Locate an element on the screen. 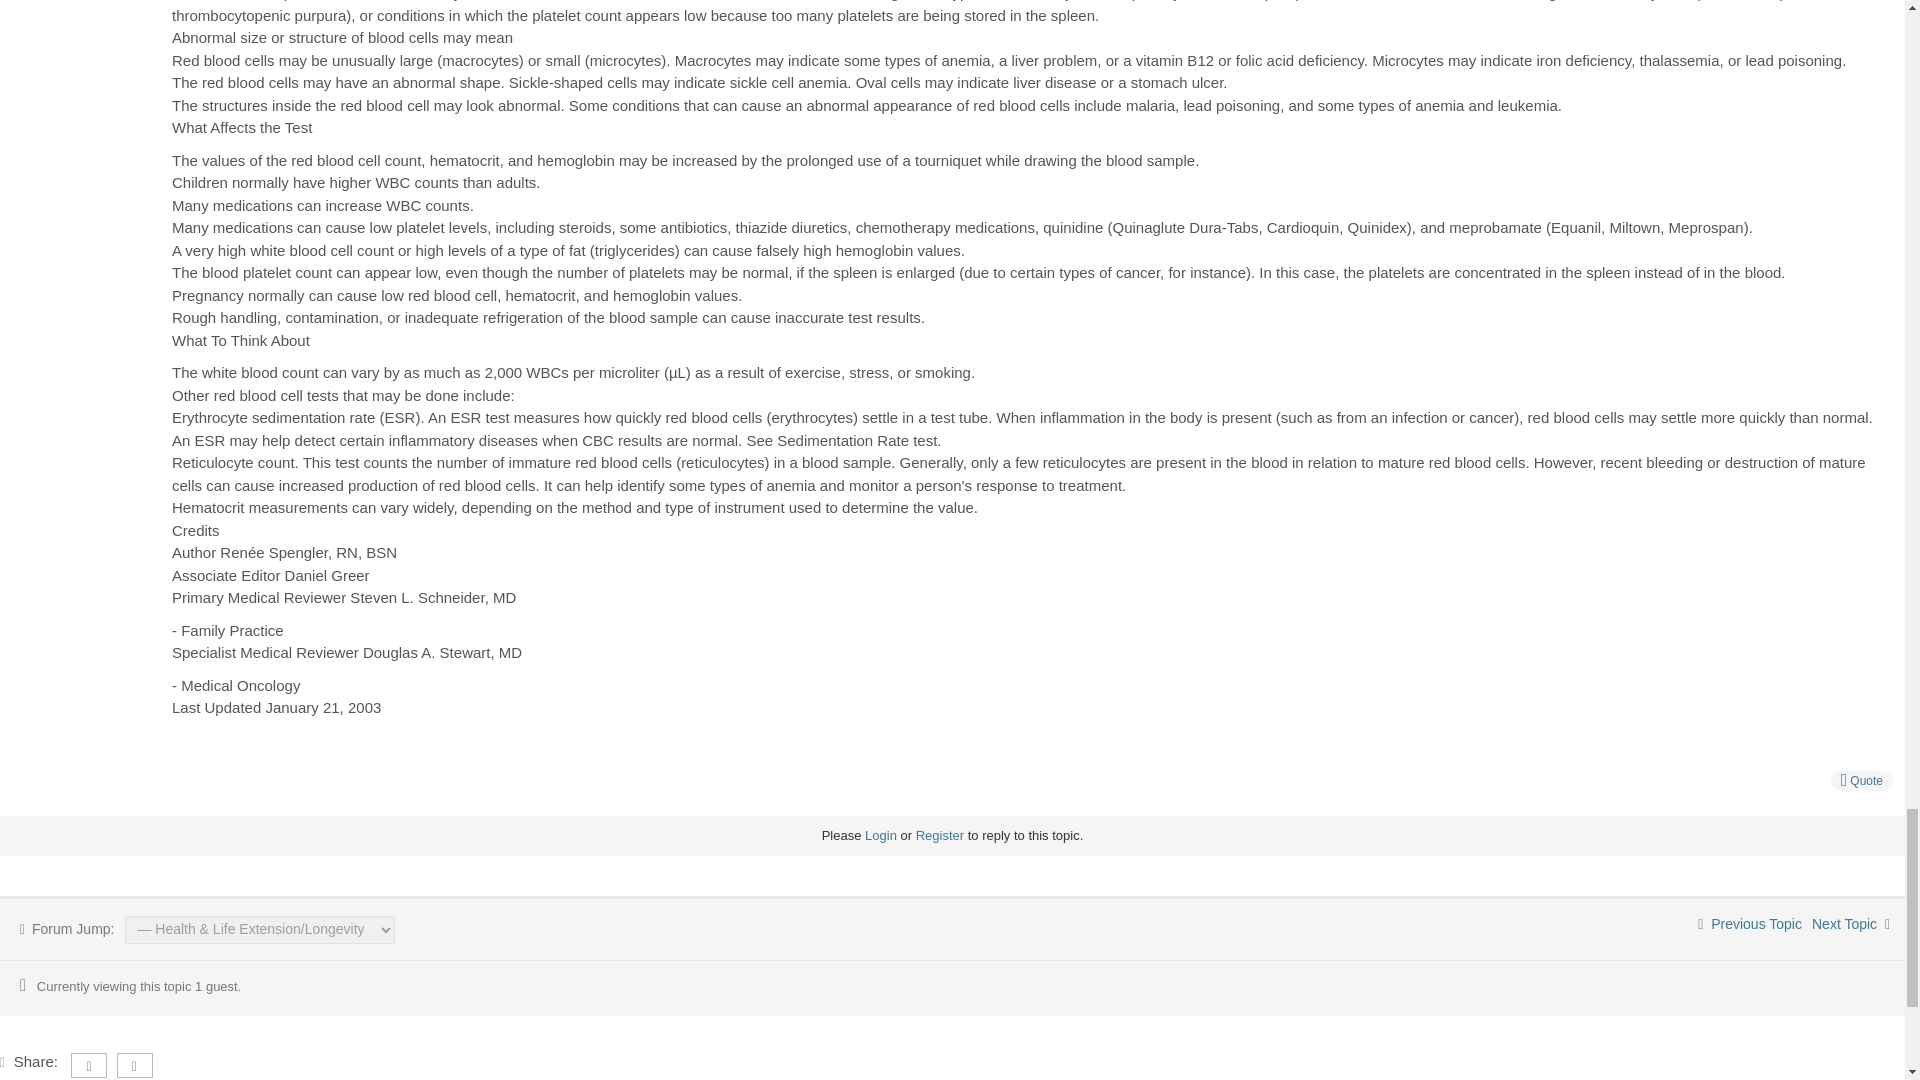  Tylers Liver Detox is located at coordinates (1850, 924).